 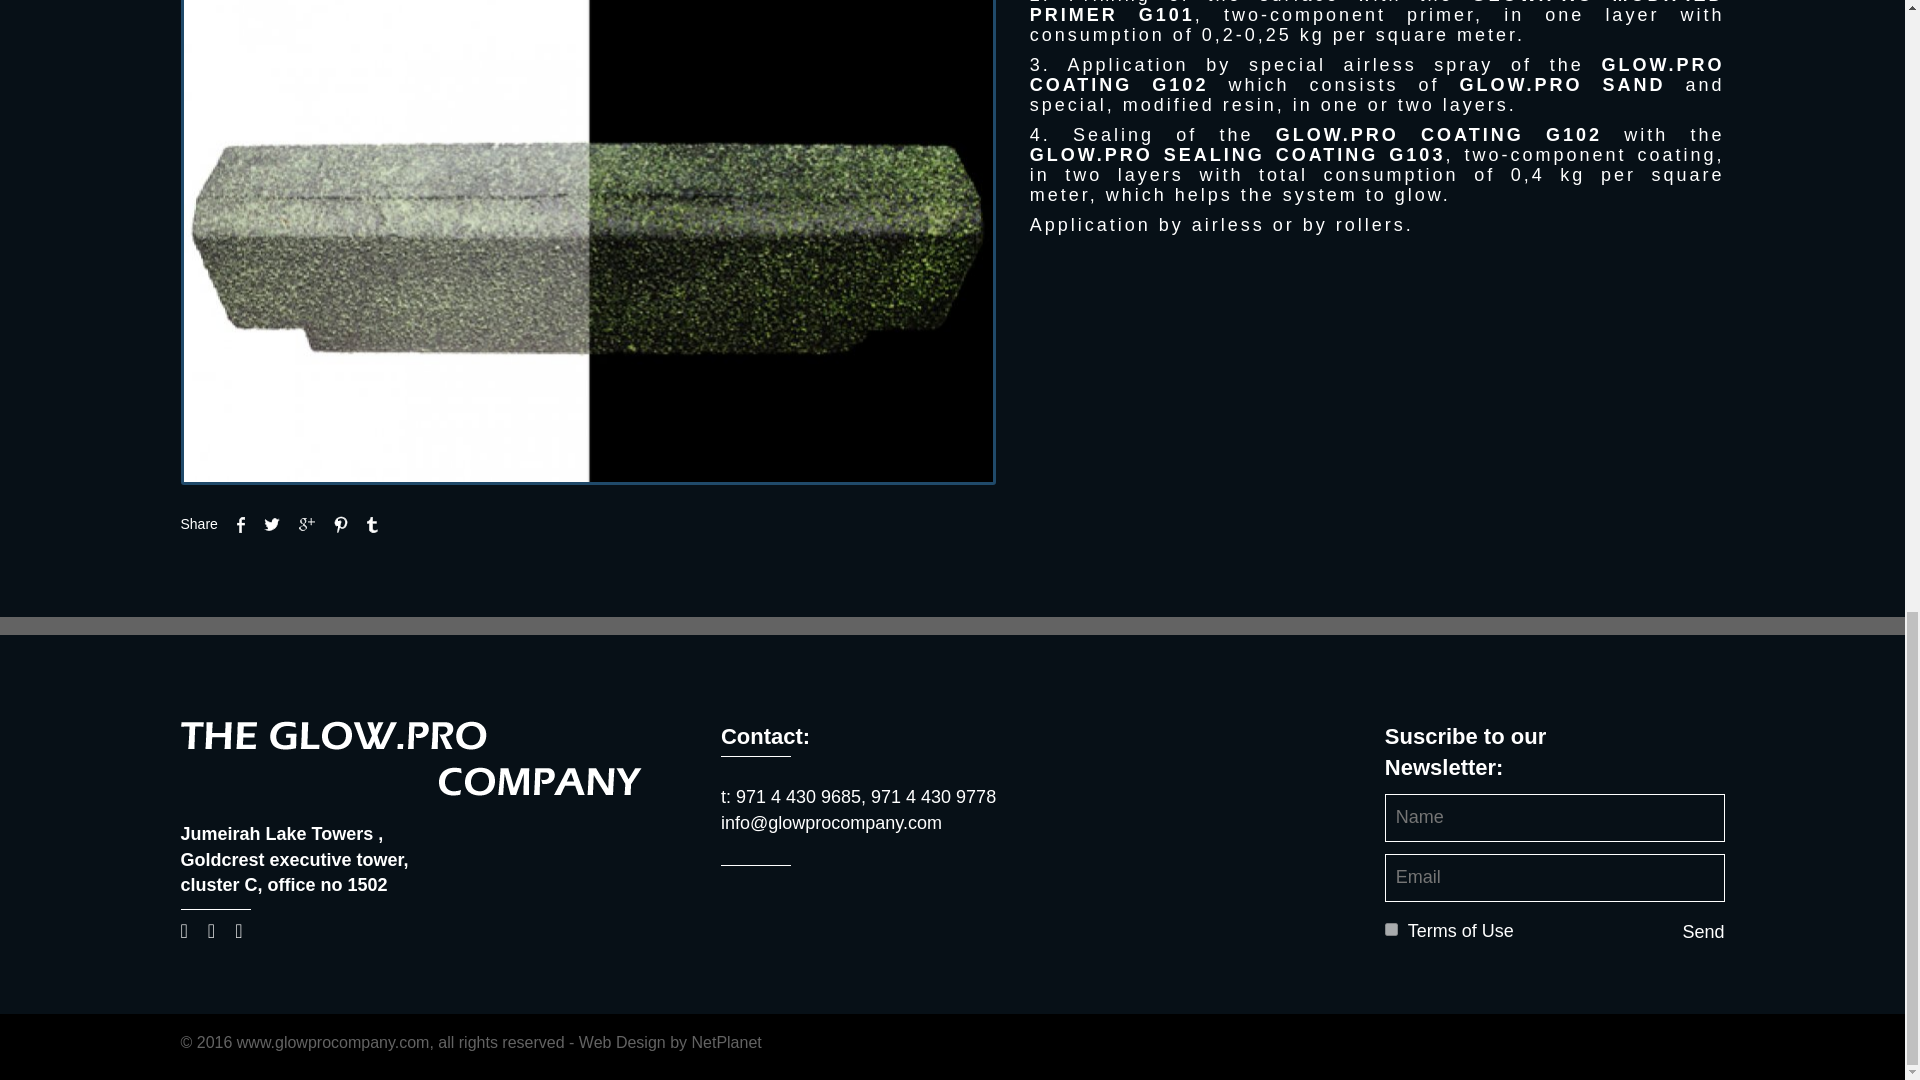 What do you see at coordinates (726, 1042) in the screenshot?
I see `NetPlanet` at bounding box center [726, 1042].